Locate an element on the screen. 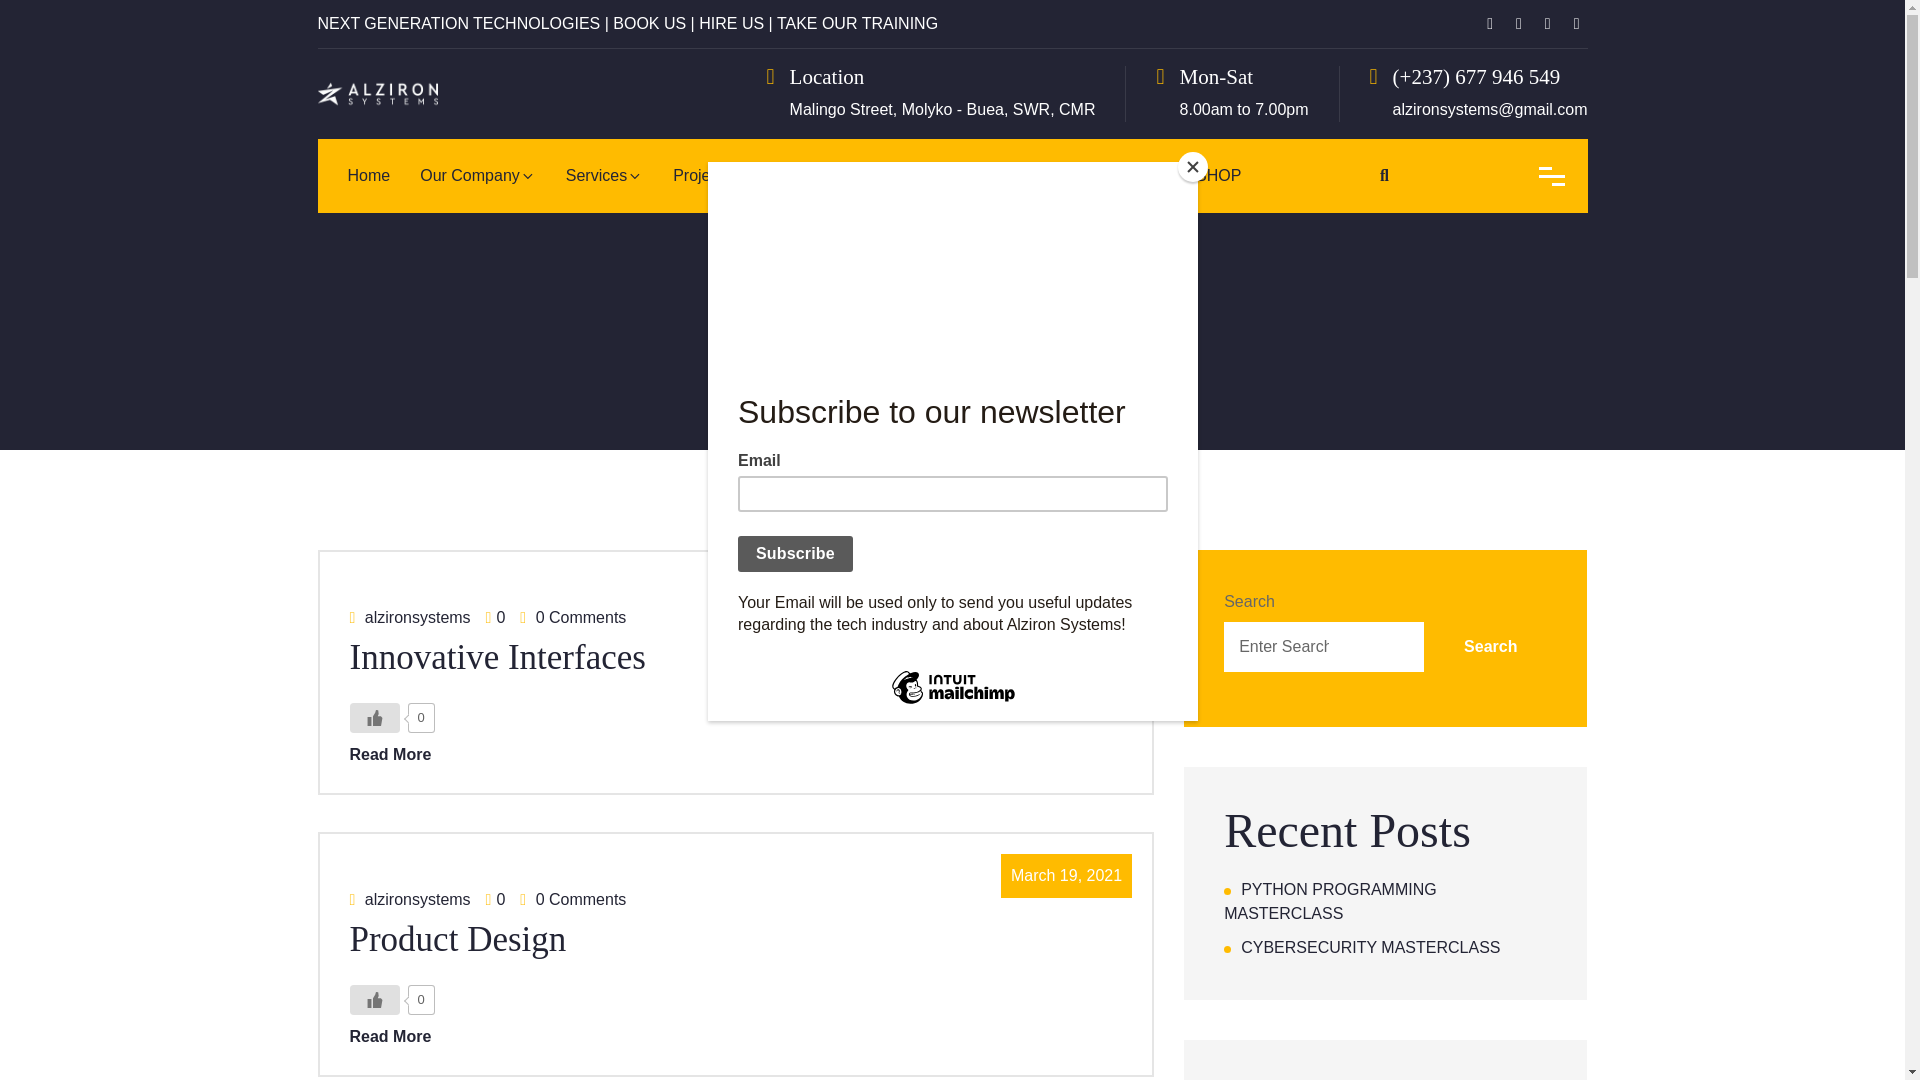  Home is located at coordinates (368, 176).